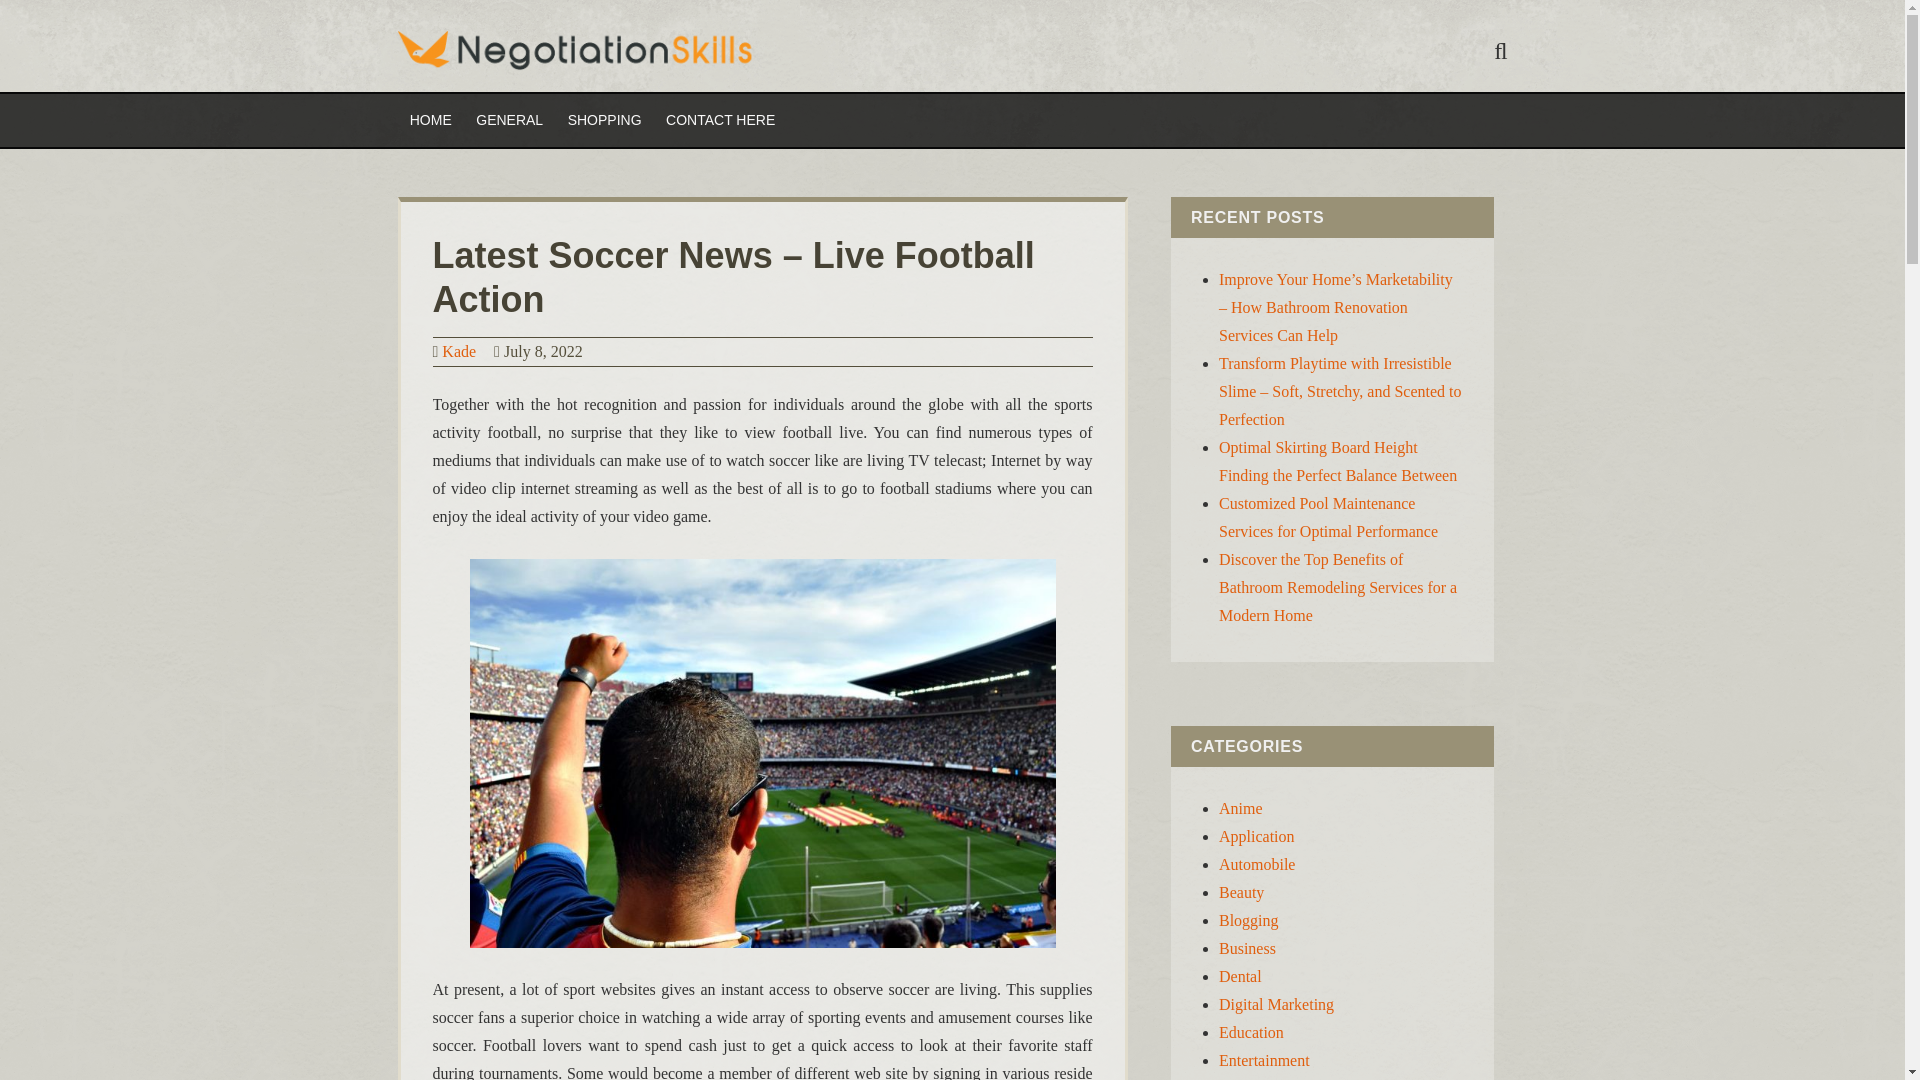  Describe the element at coordinates (1256, 836) in the screenshot. I see `Application` at that location.